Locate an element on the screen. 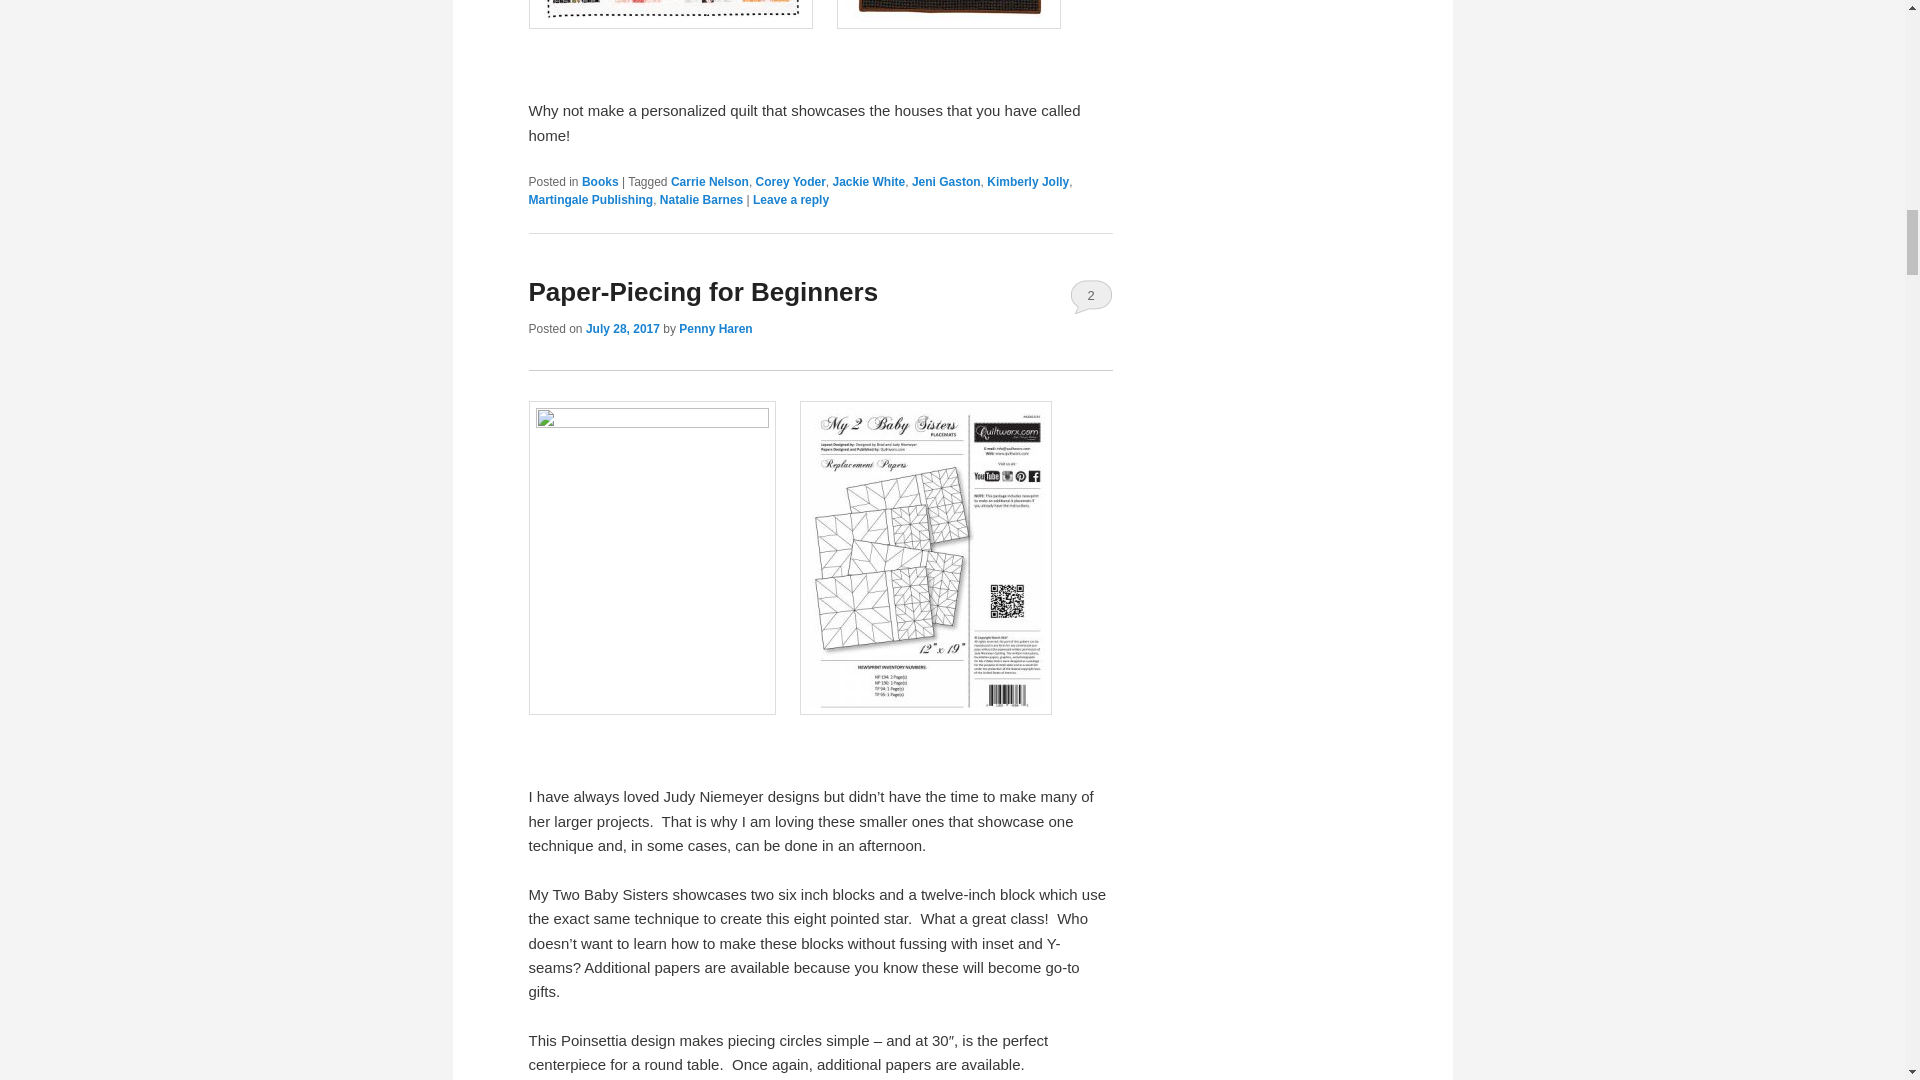 The width and height of the screenshot is (1920, 1080). Jeni Gaston is located at coordinates (946, 180).